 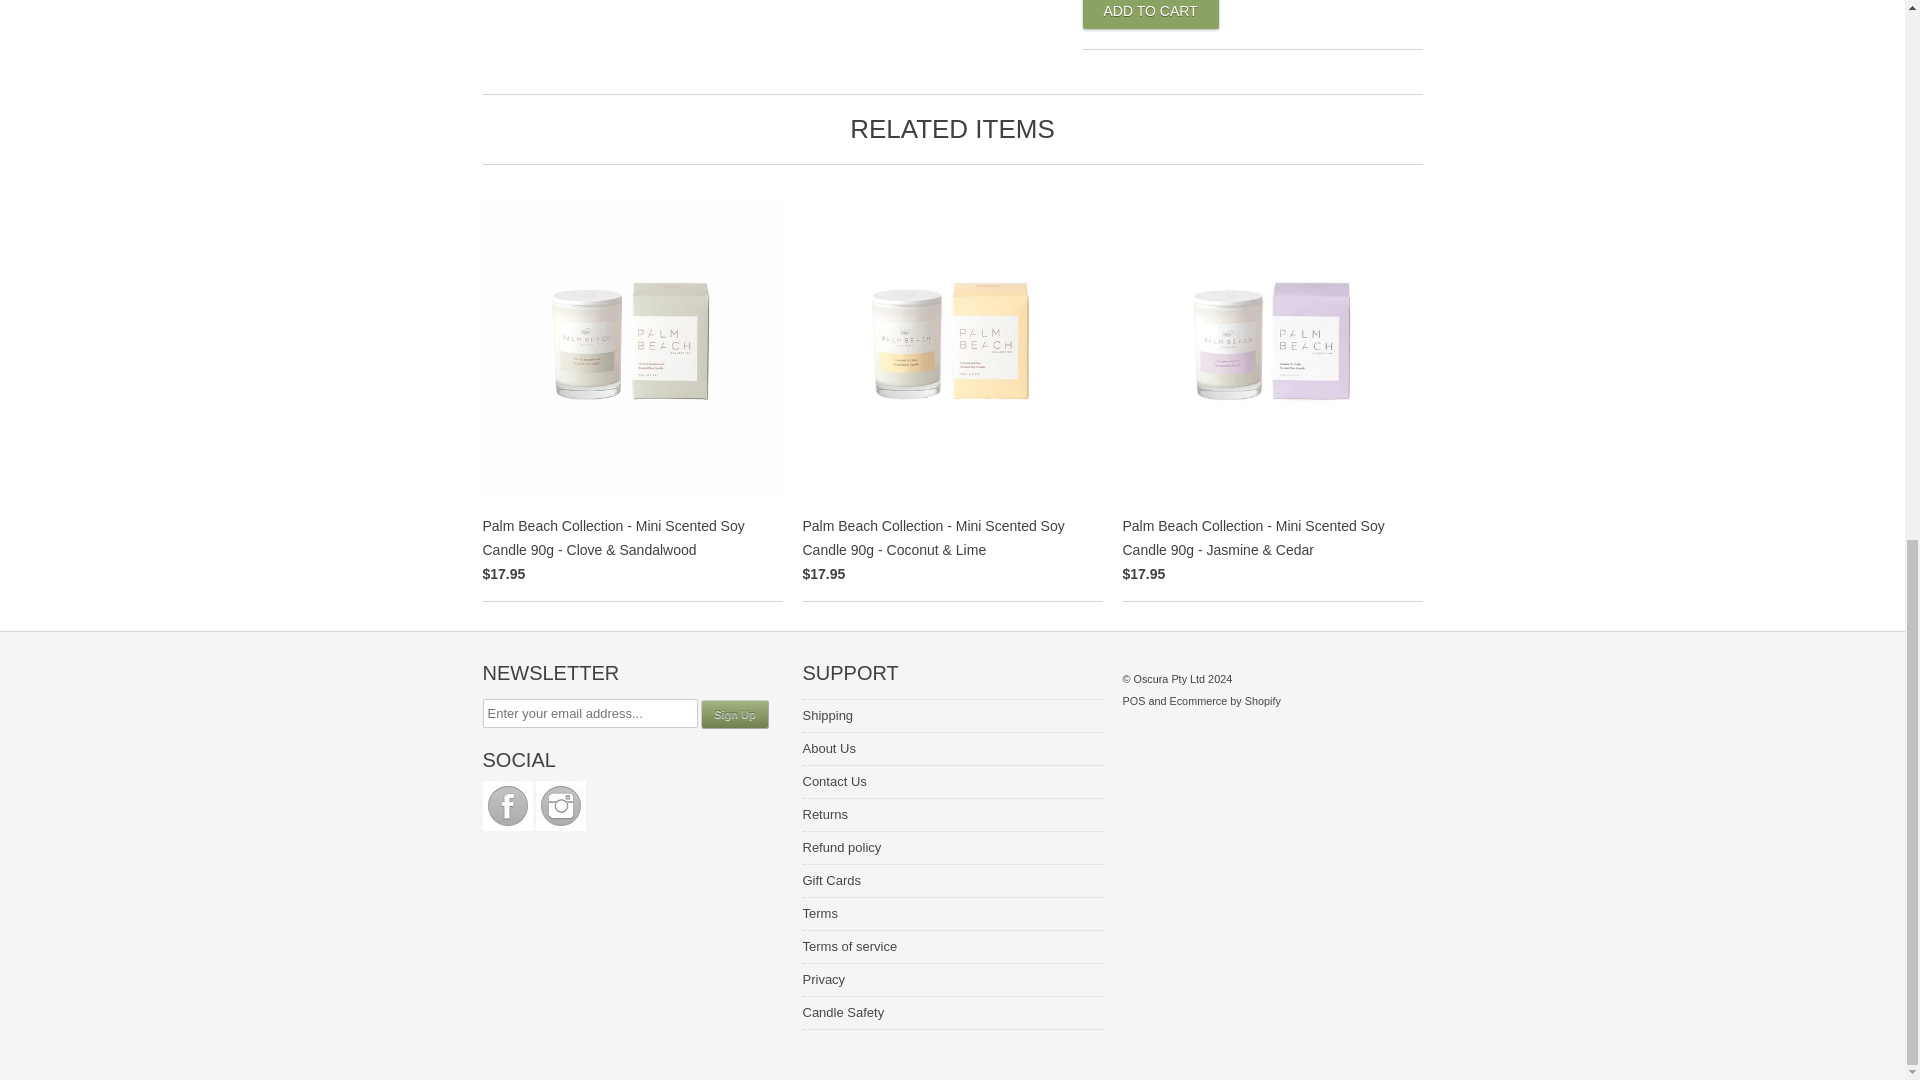 What do you see at coordinates (1150, 14) in the screenshot?
I see `Add to Cart` at bounding box center [1150, 14].